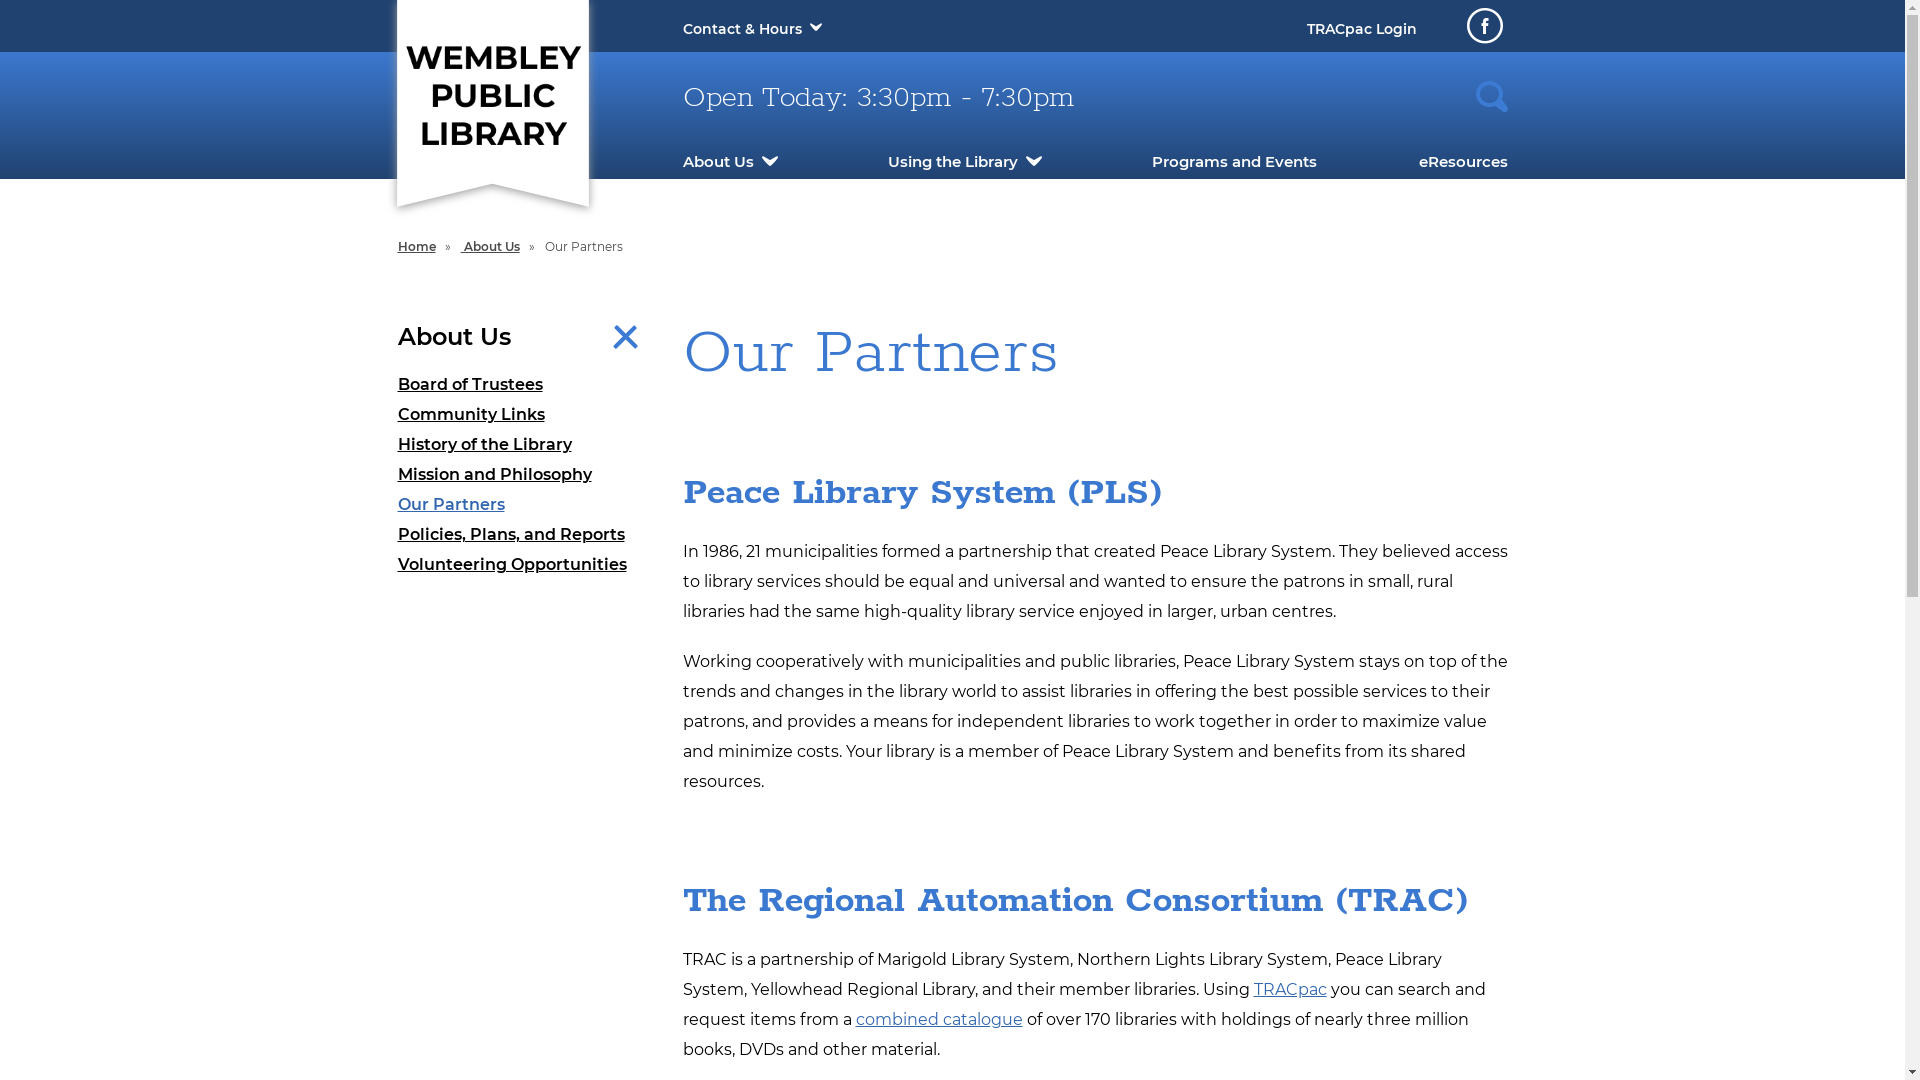 This screenshot has height=1080, width=1920. Describe the element at coordinates (526, 565) in the screenshot. I see `Volunteering Opportunities` at that location.